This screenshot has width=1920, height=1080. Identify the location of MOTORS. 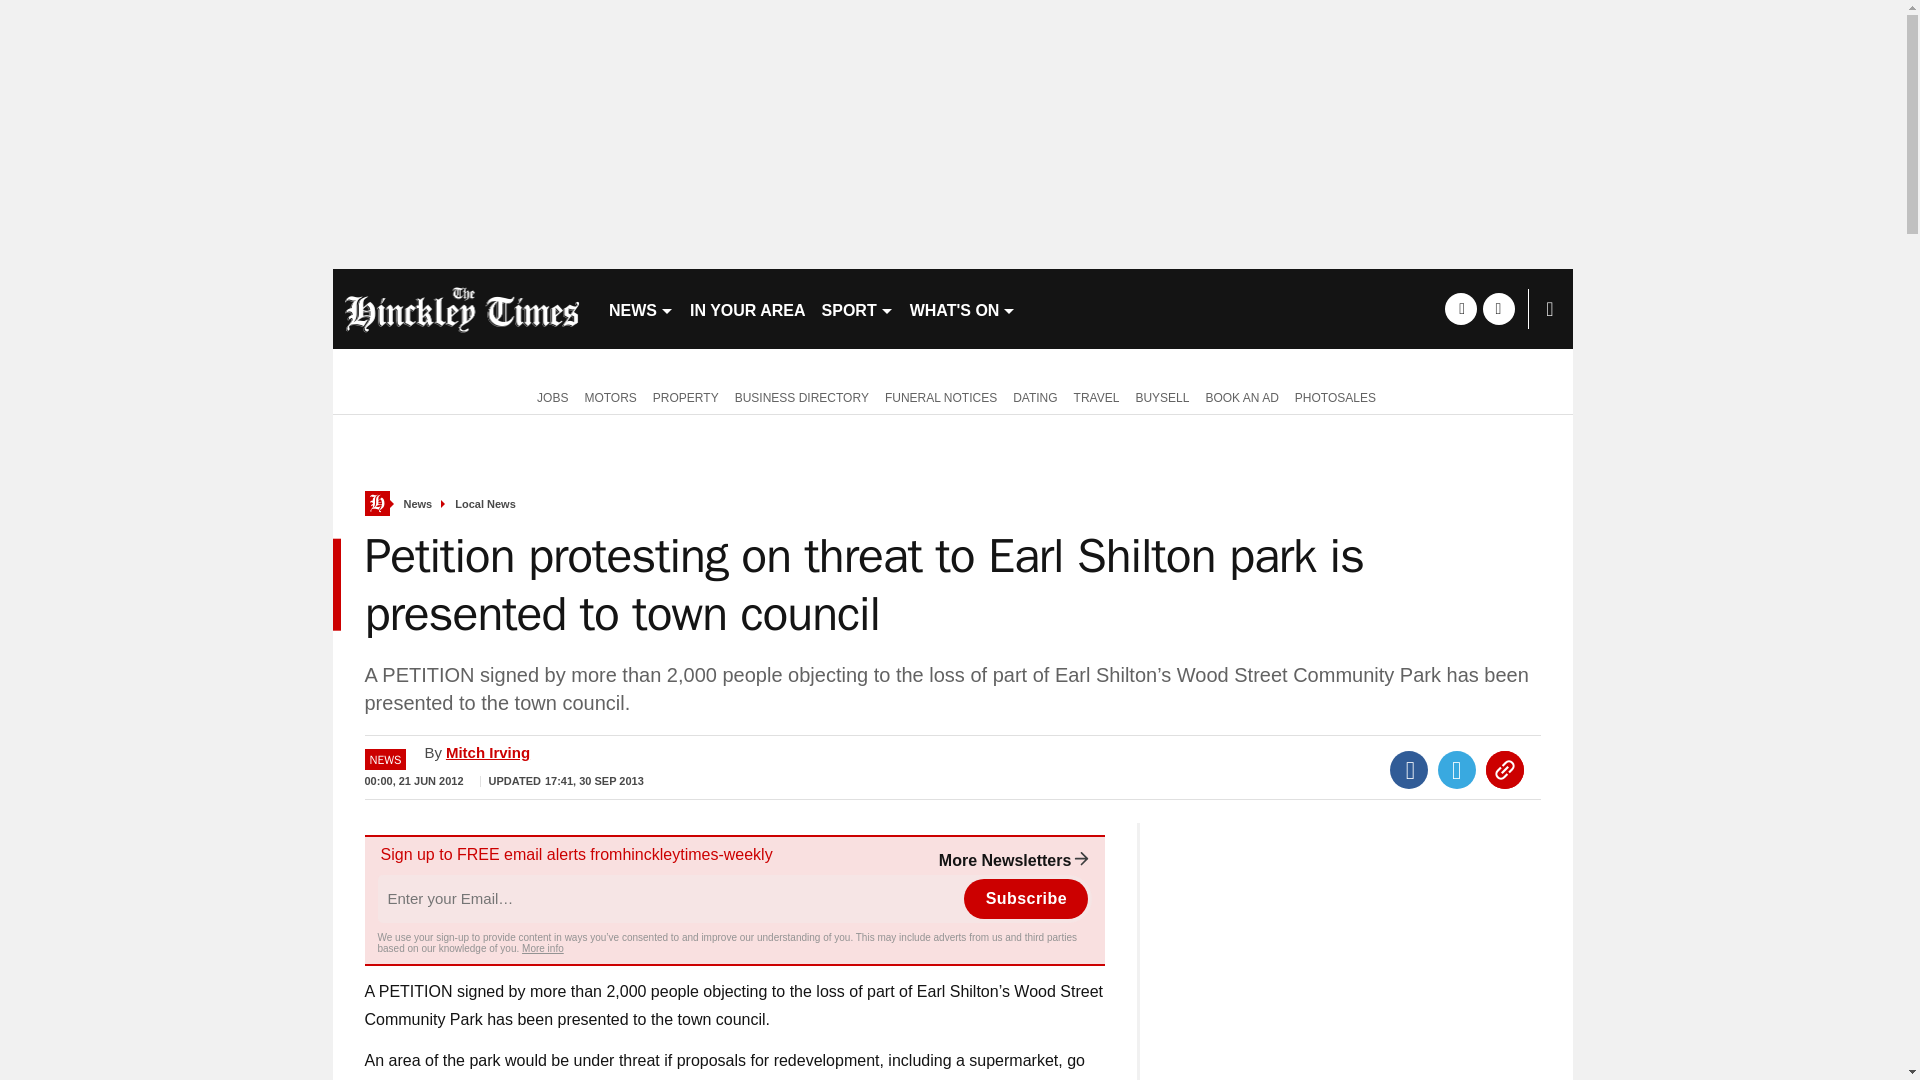
(610, 396).